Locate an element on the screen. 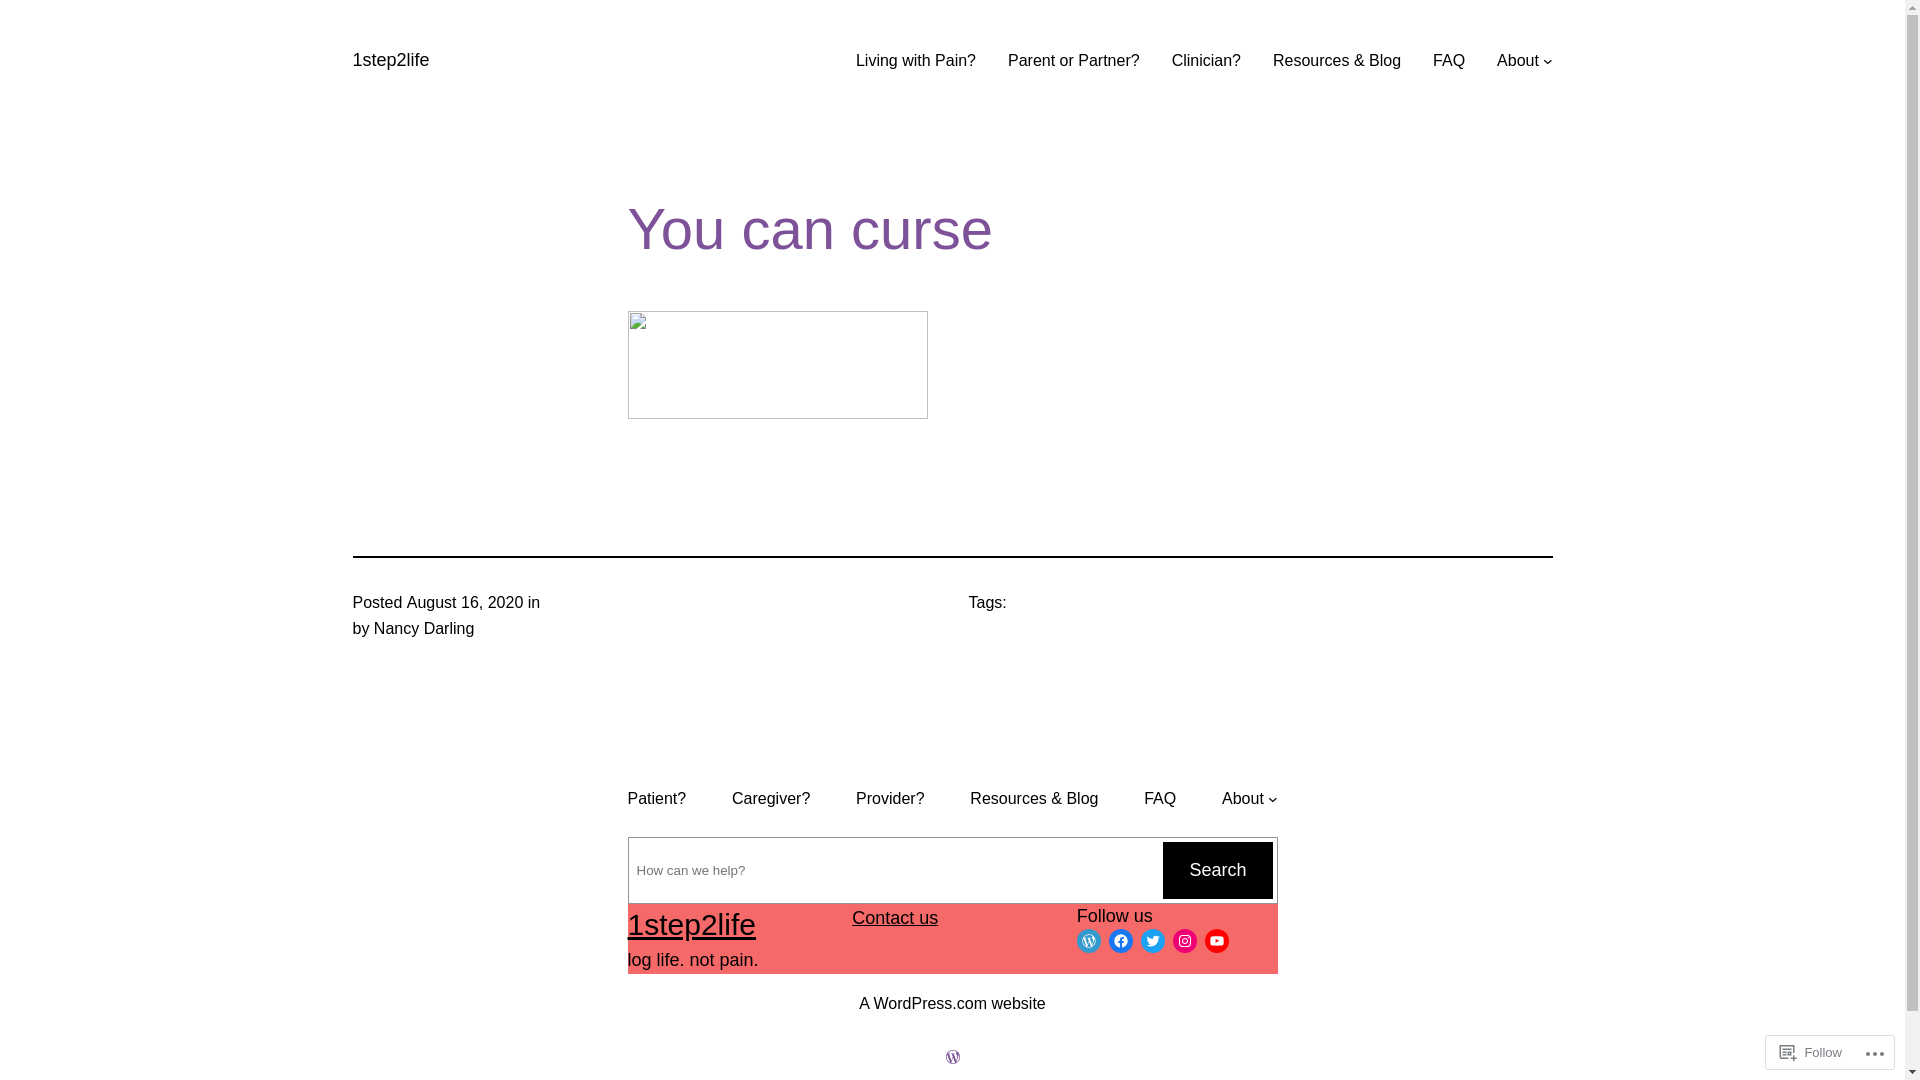 Image resolution: width=1920 pixels, height=1080 pixels. 1step2life is located at coordinates (692, 924).